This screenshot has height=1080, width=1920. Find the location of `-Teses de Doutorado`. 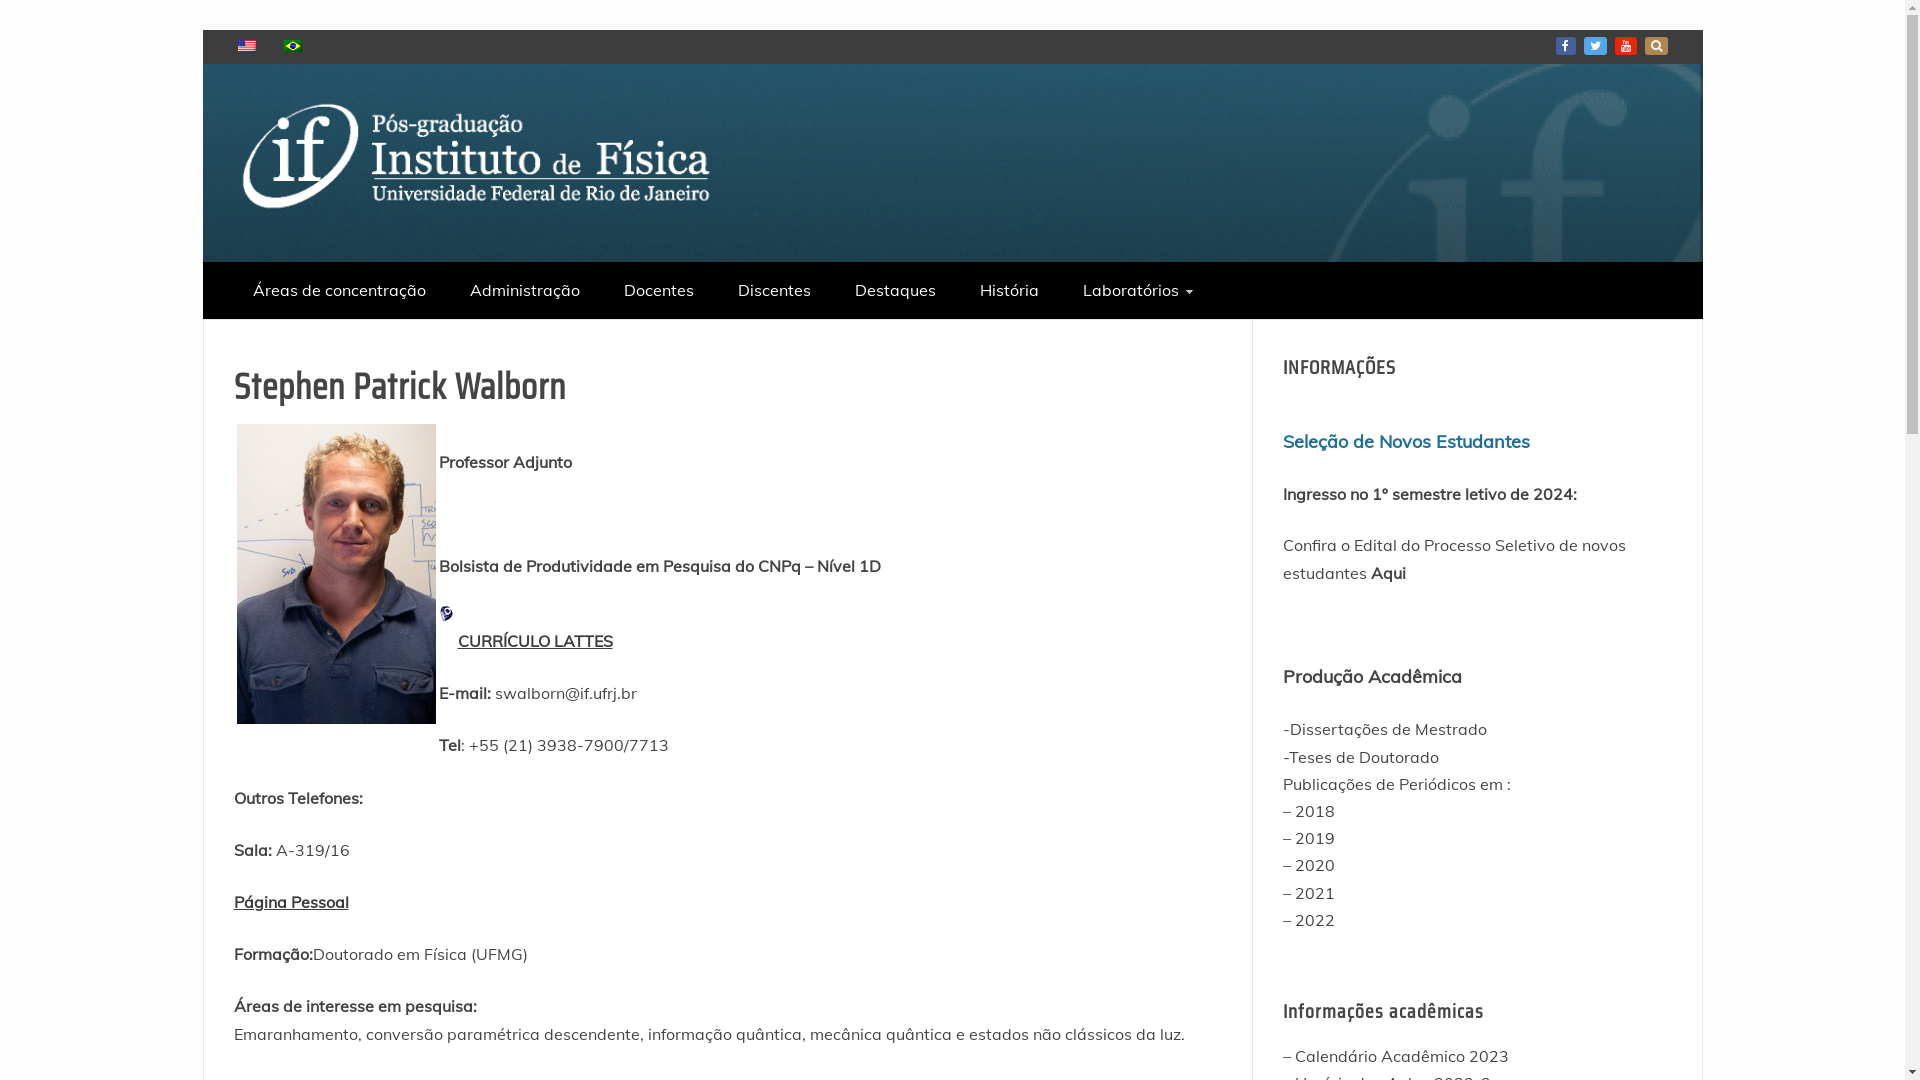

-Teses de Doutorado is located at coordinates (1361, 757).